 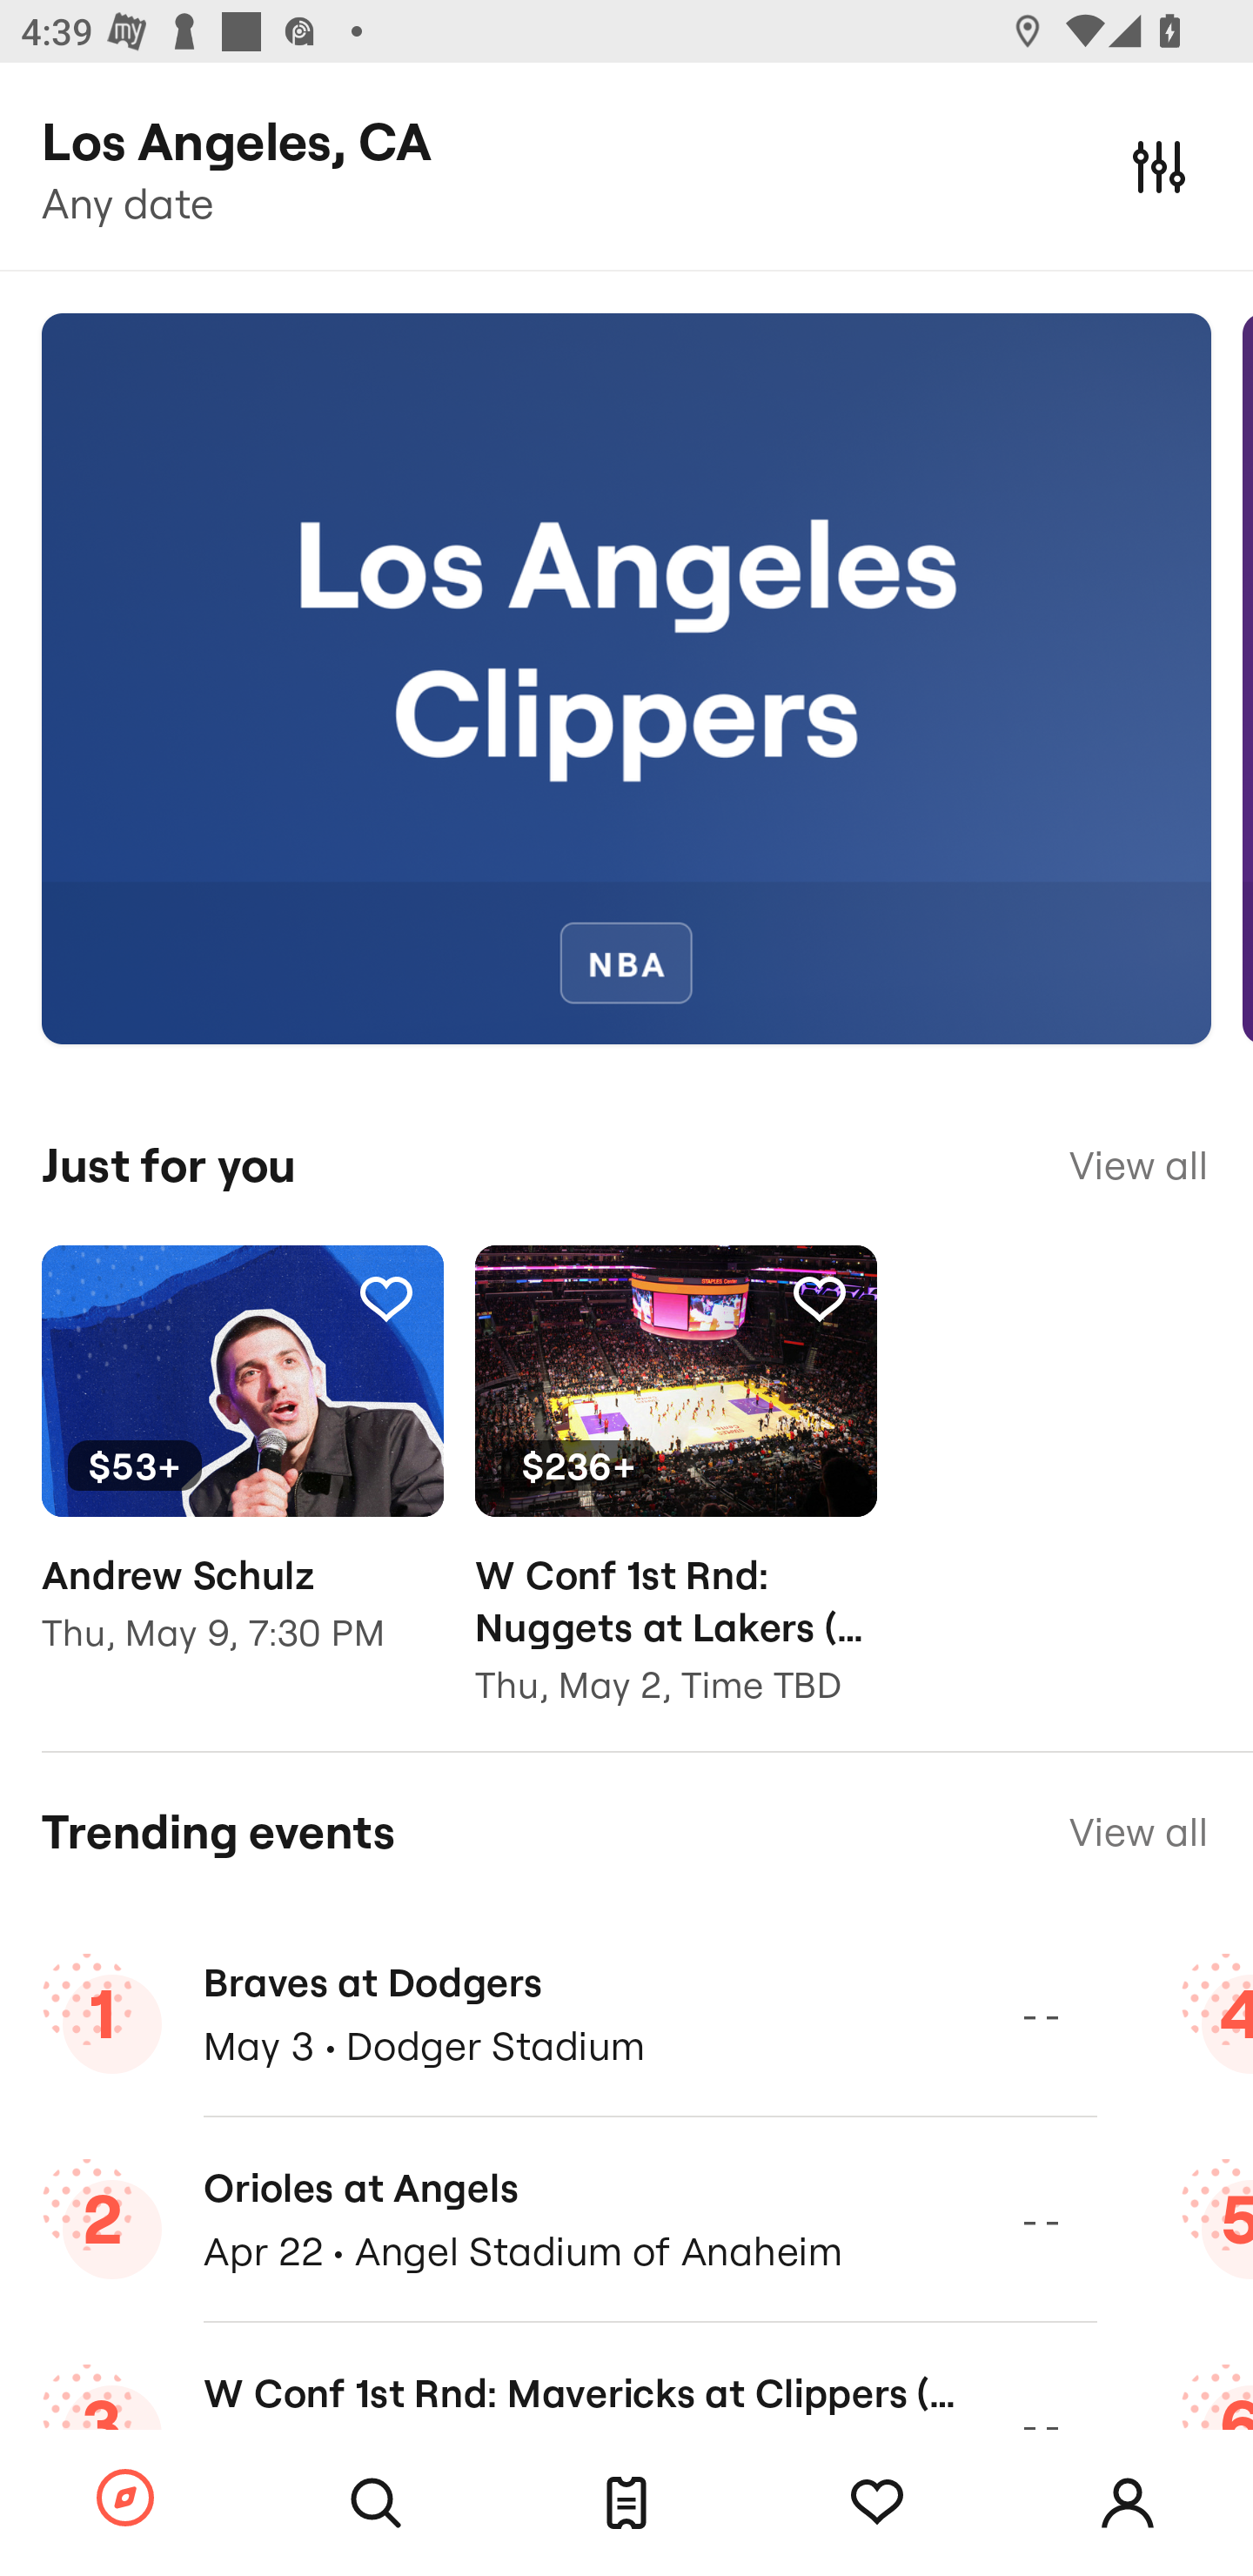 I want to click on Tracking, so click(x=877, y=2503).